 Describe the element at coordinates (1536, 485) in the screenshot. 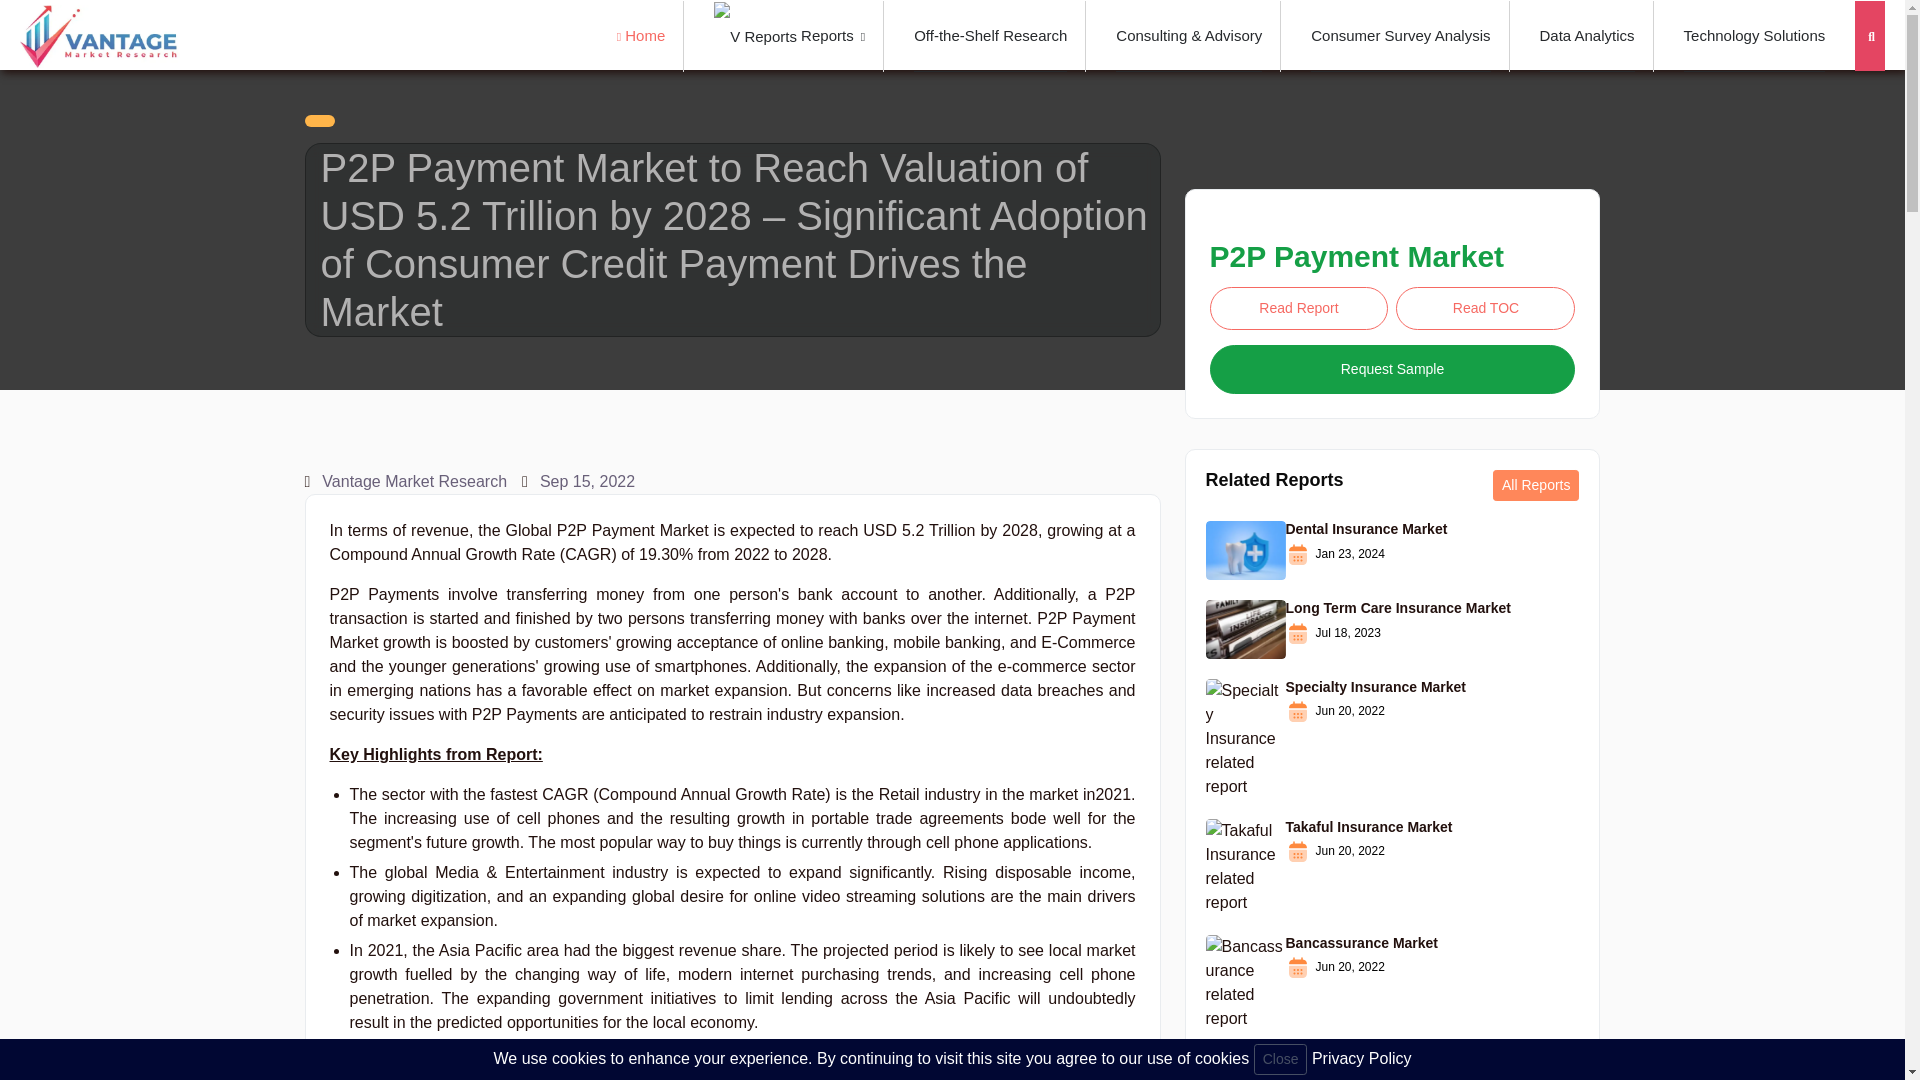

I see `All Reports` at that location.